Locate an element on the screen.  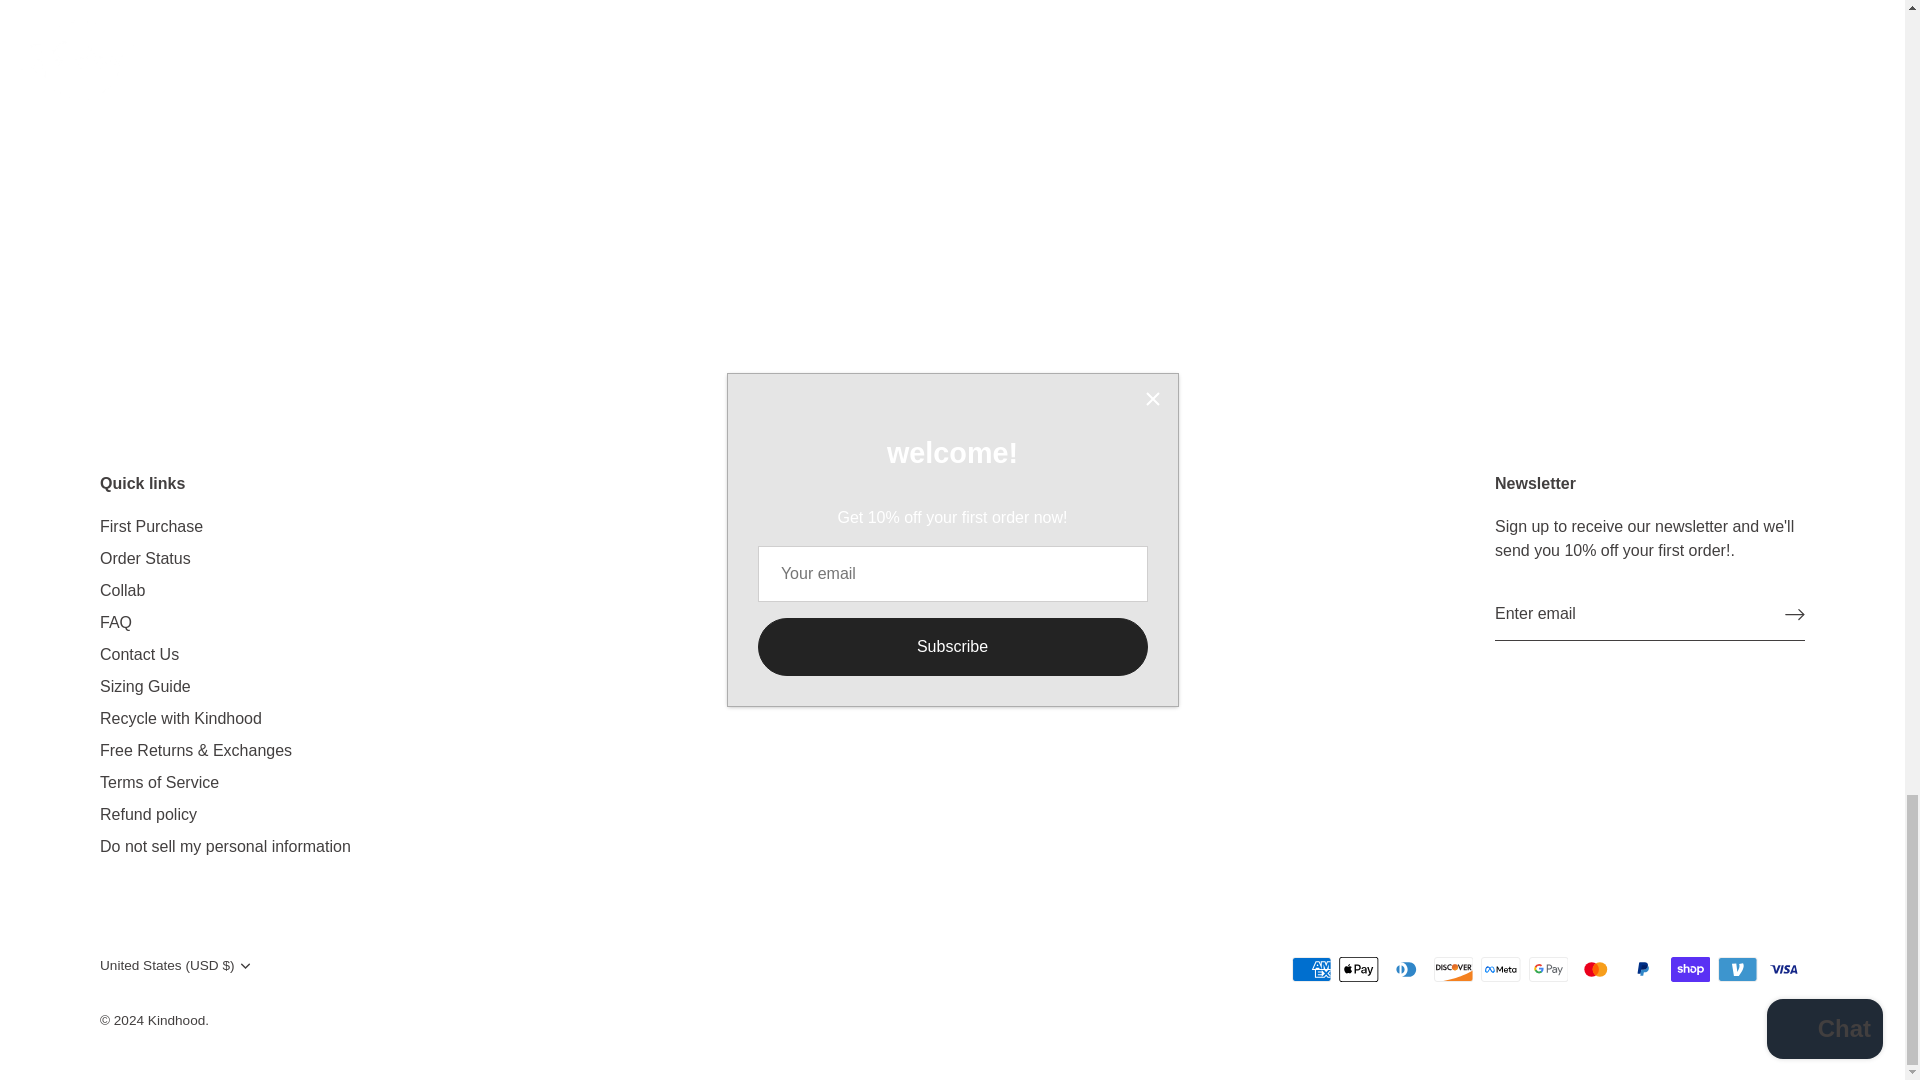
Venmo is located at coordinates (1737, 968).